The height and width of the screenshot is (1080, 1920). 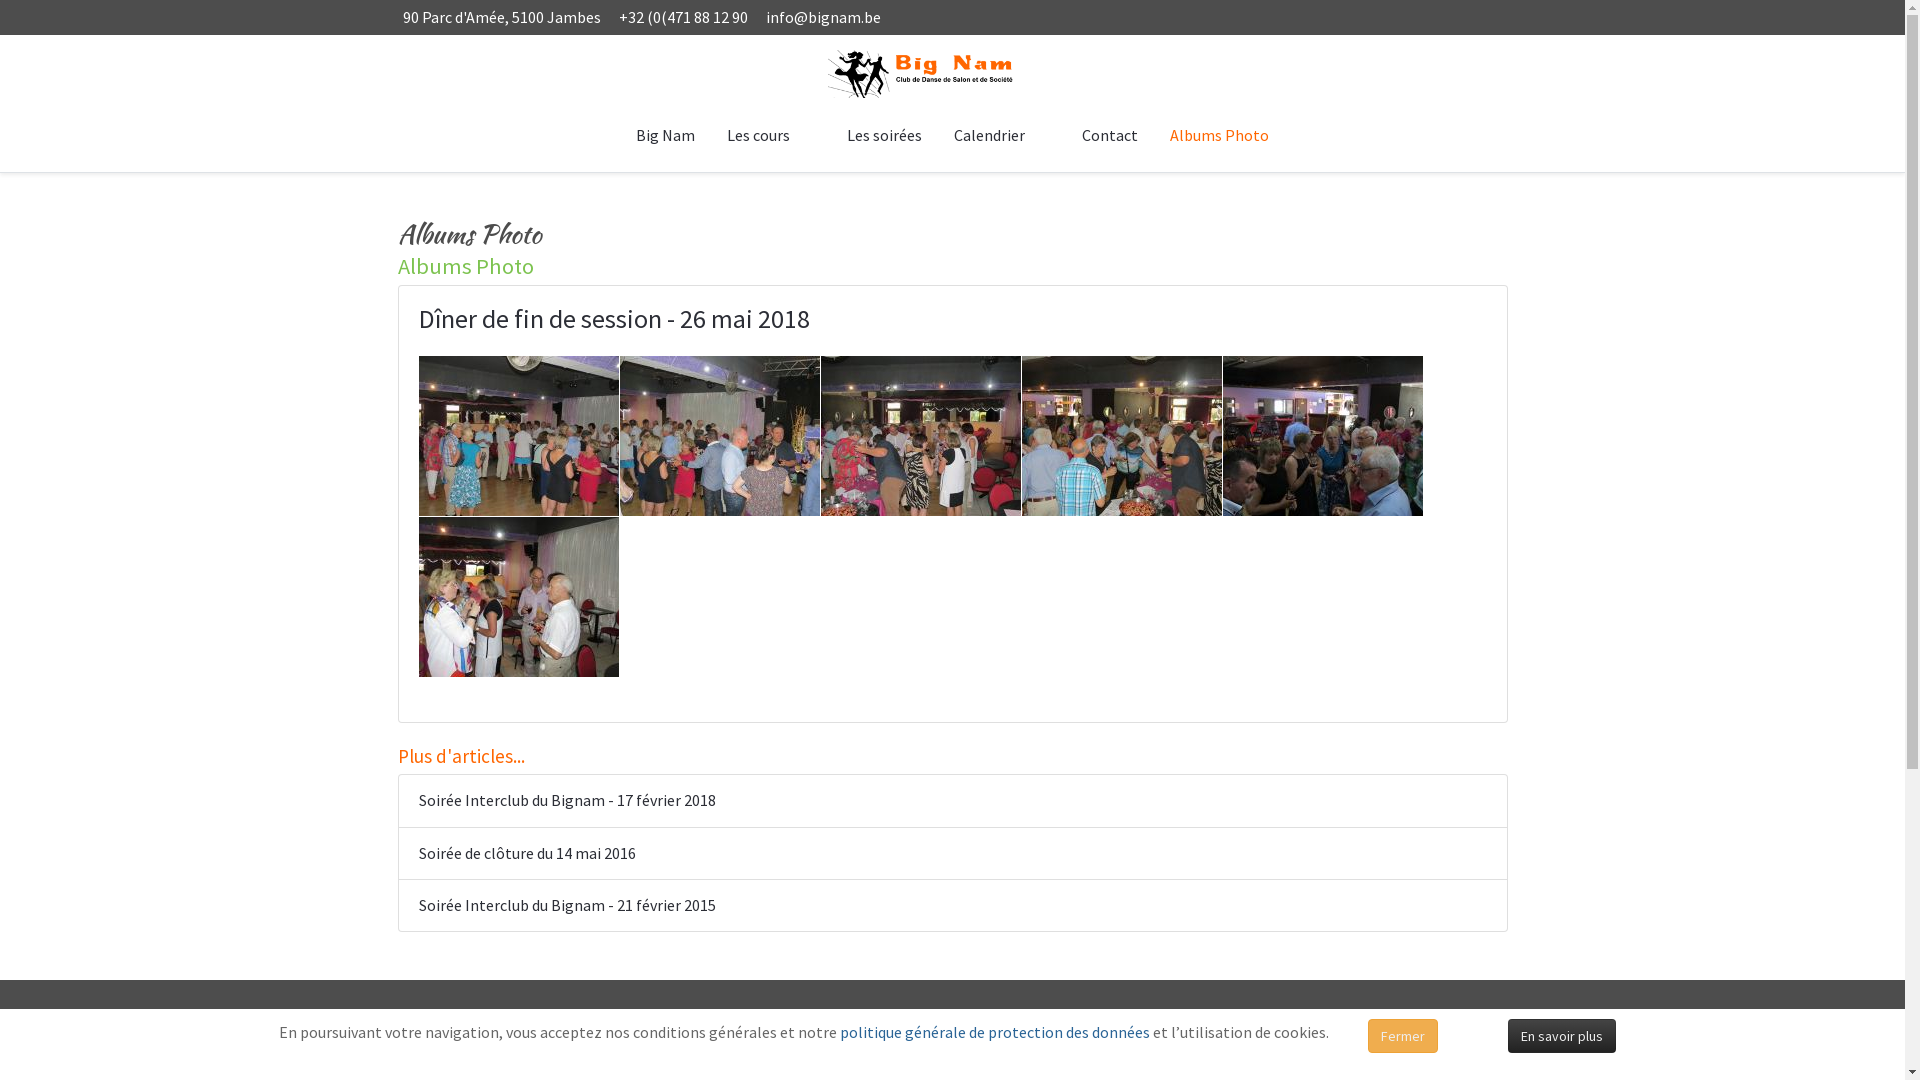 What do you see at coordinates (1220, 136) in the screenshot?
I see `Albums Photo` at bounding box center [1220, 136].